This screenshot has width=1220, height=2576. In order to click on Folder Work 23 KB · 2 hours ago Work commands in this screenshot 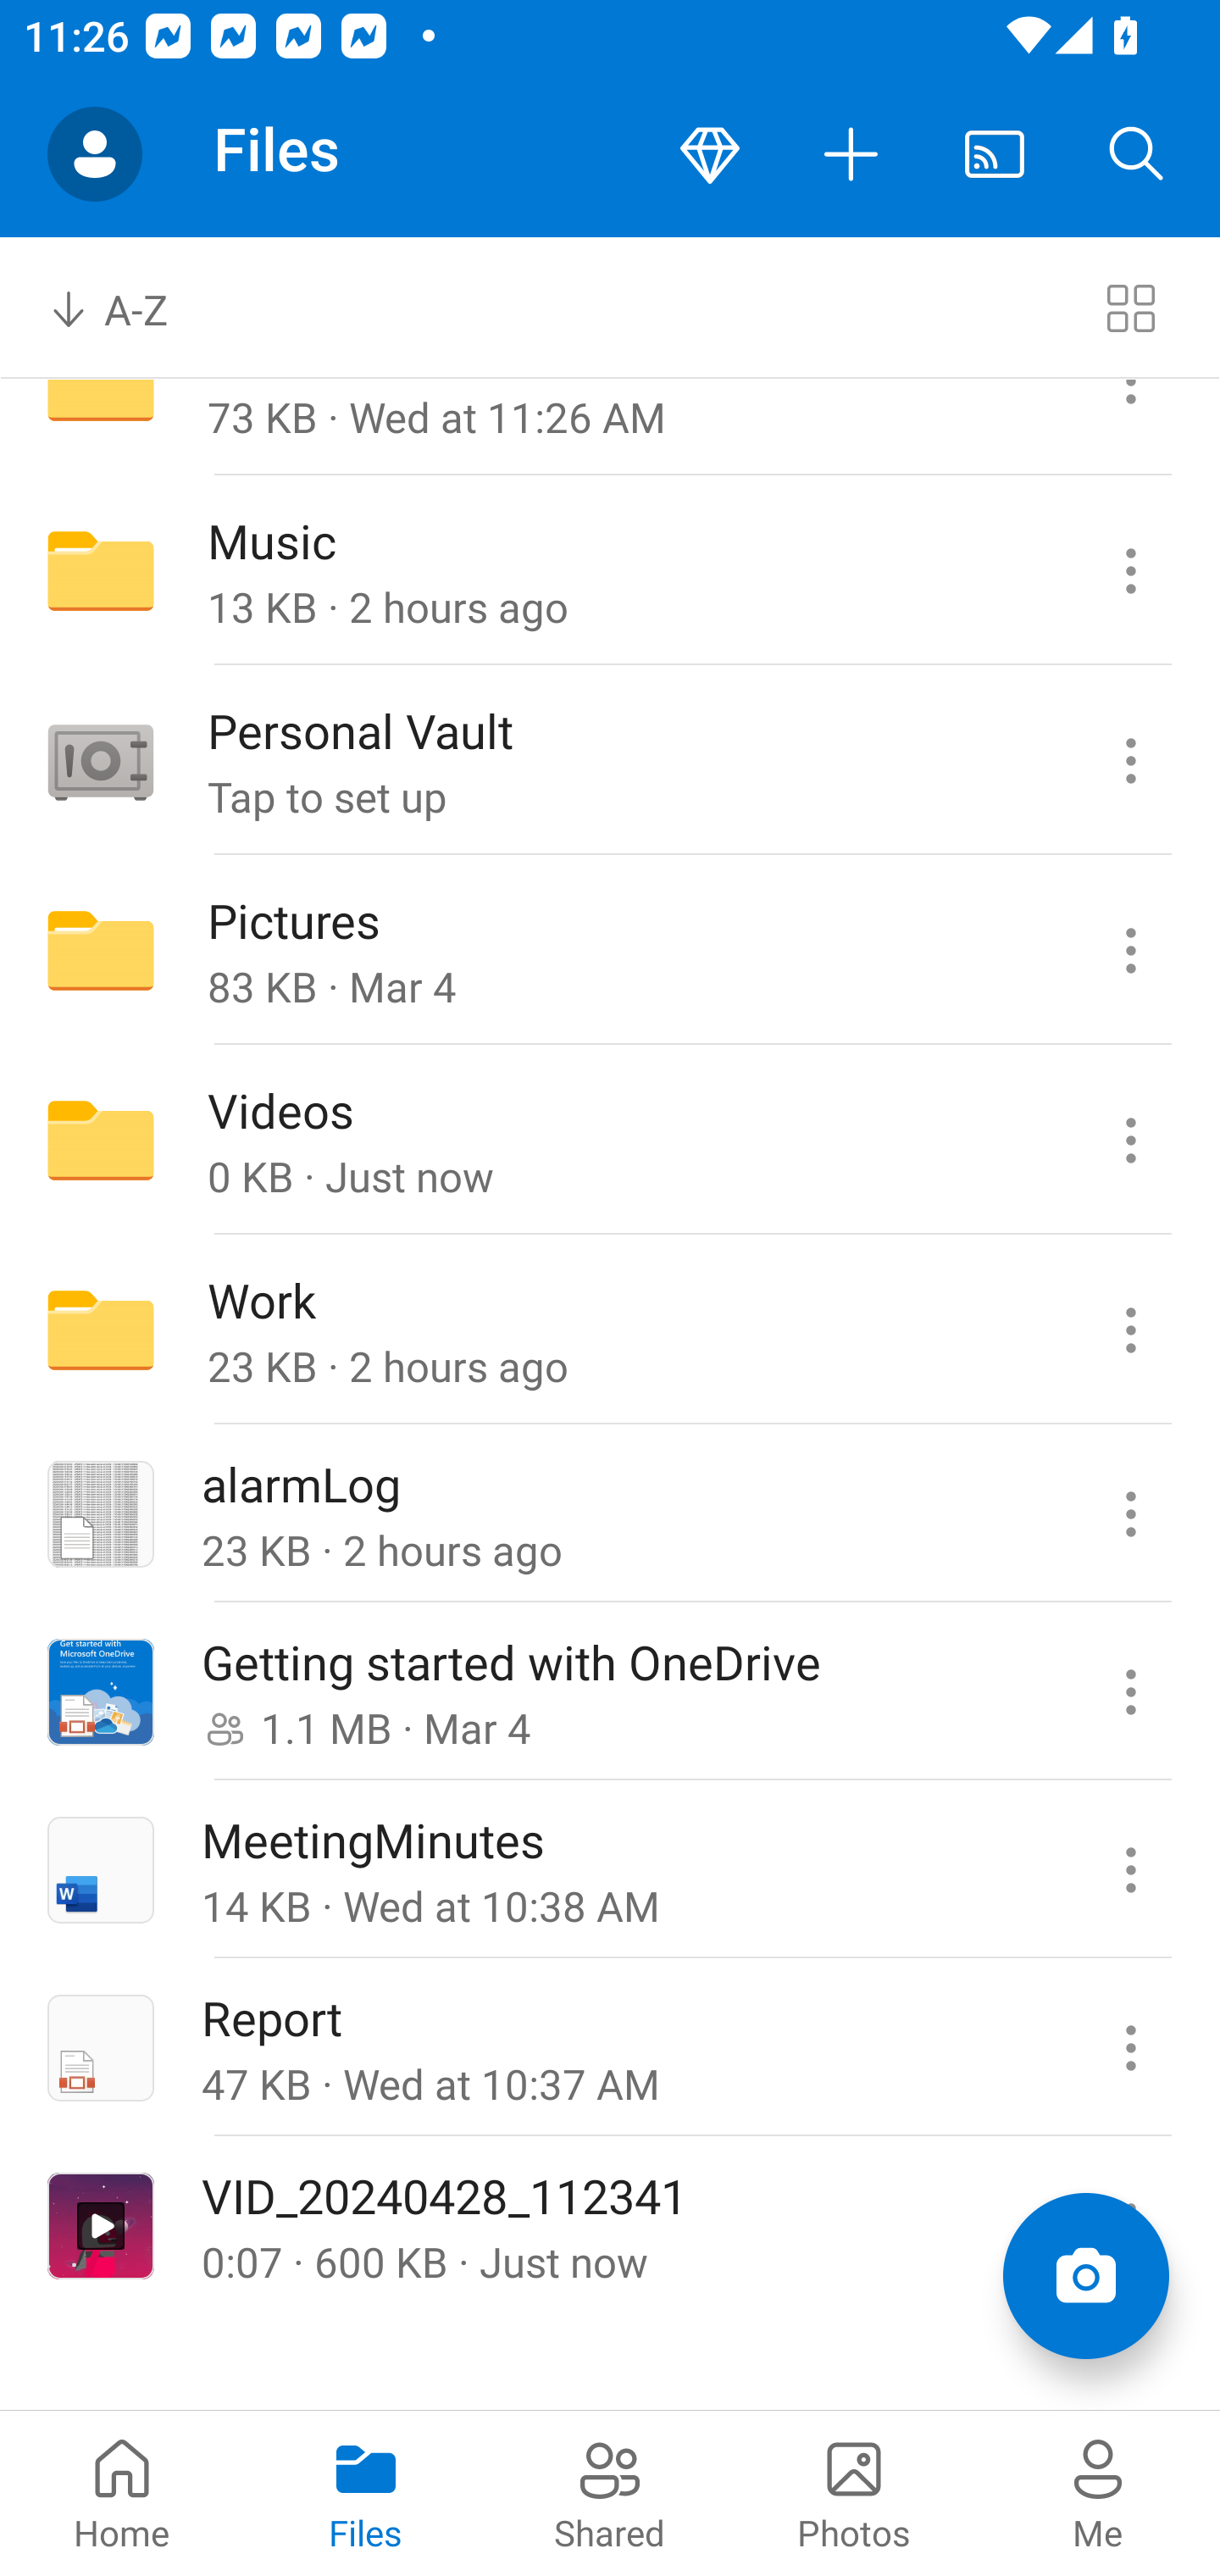, I will do `click(610, 1330)`.